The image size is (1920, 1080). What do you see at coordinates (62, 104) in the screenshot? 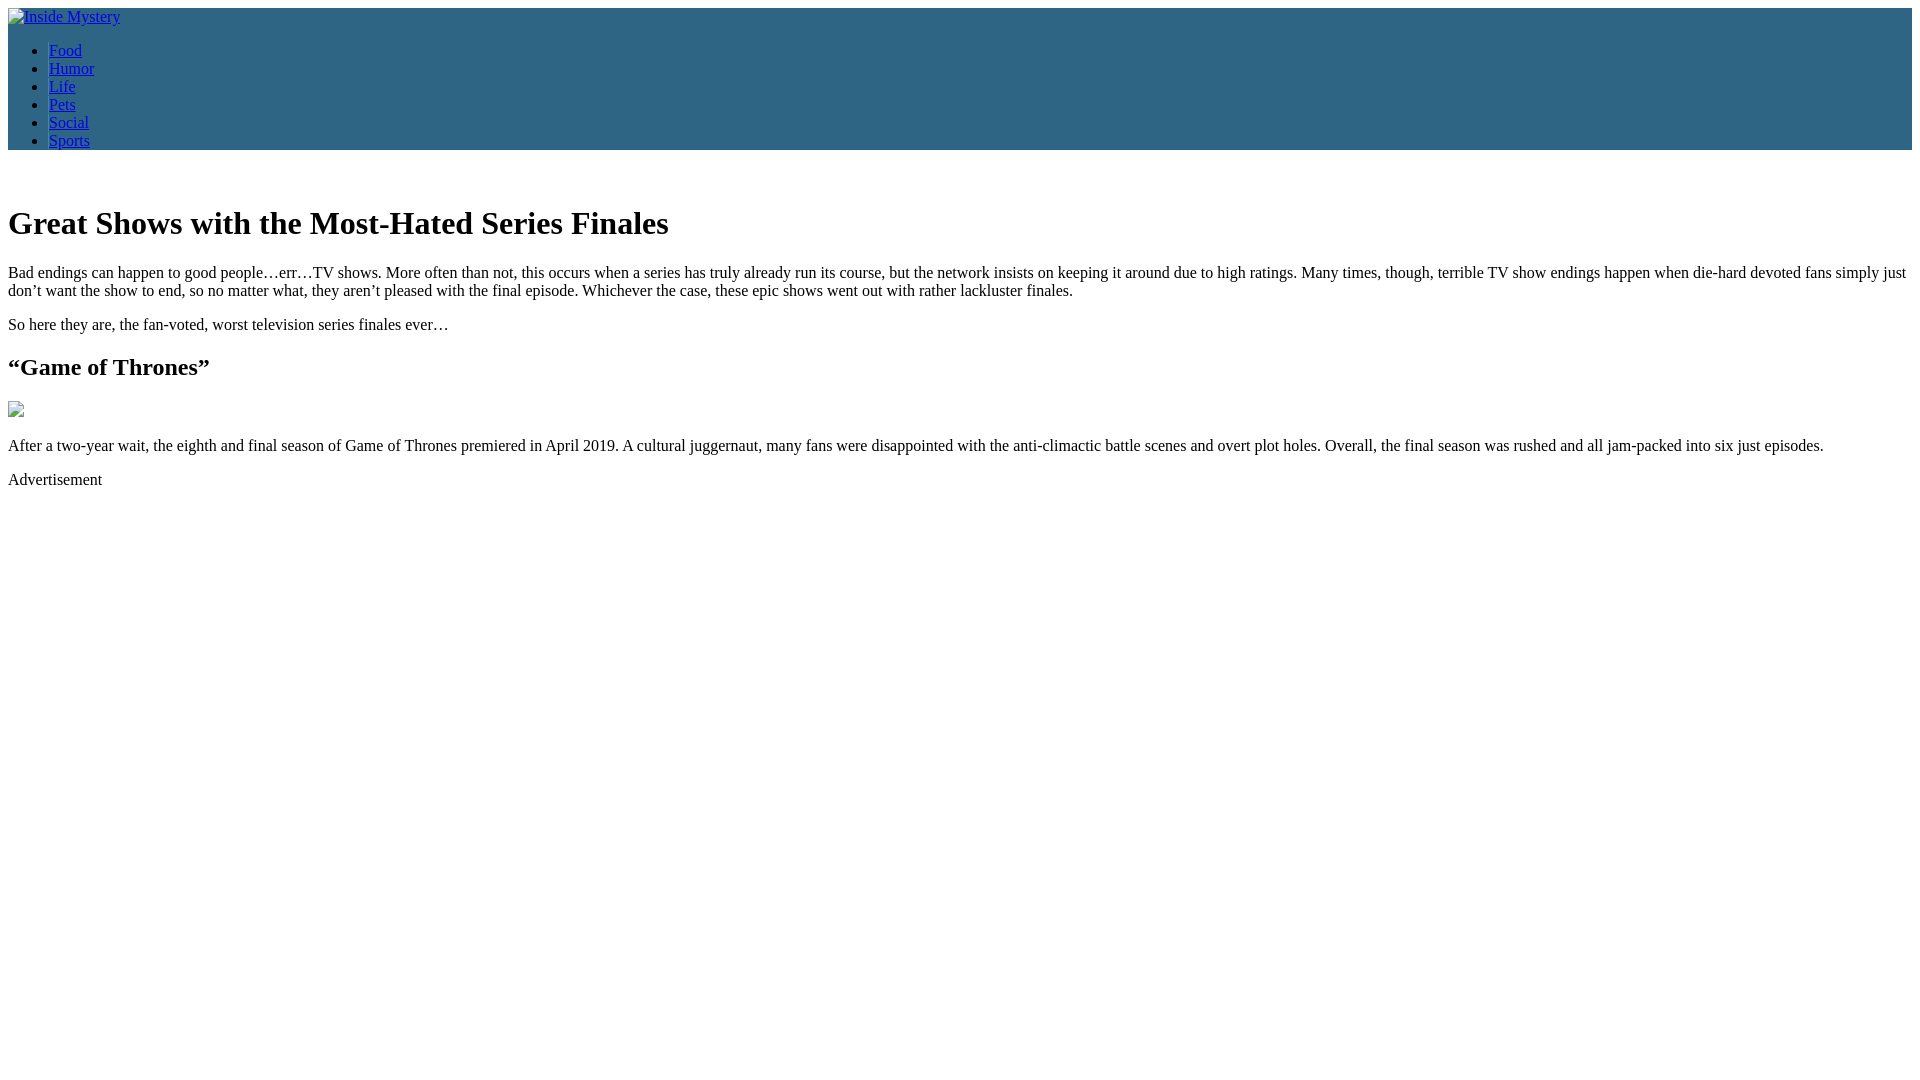
I see `Pets` at bounding box center [62, 104].